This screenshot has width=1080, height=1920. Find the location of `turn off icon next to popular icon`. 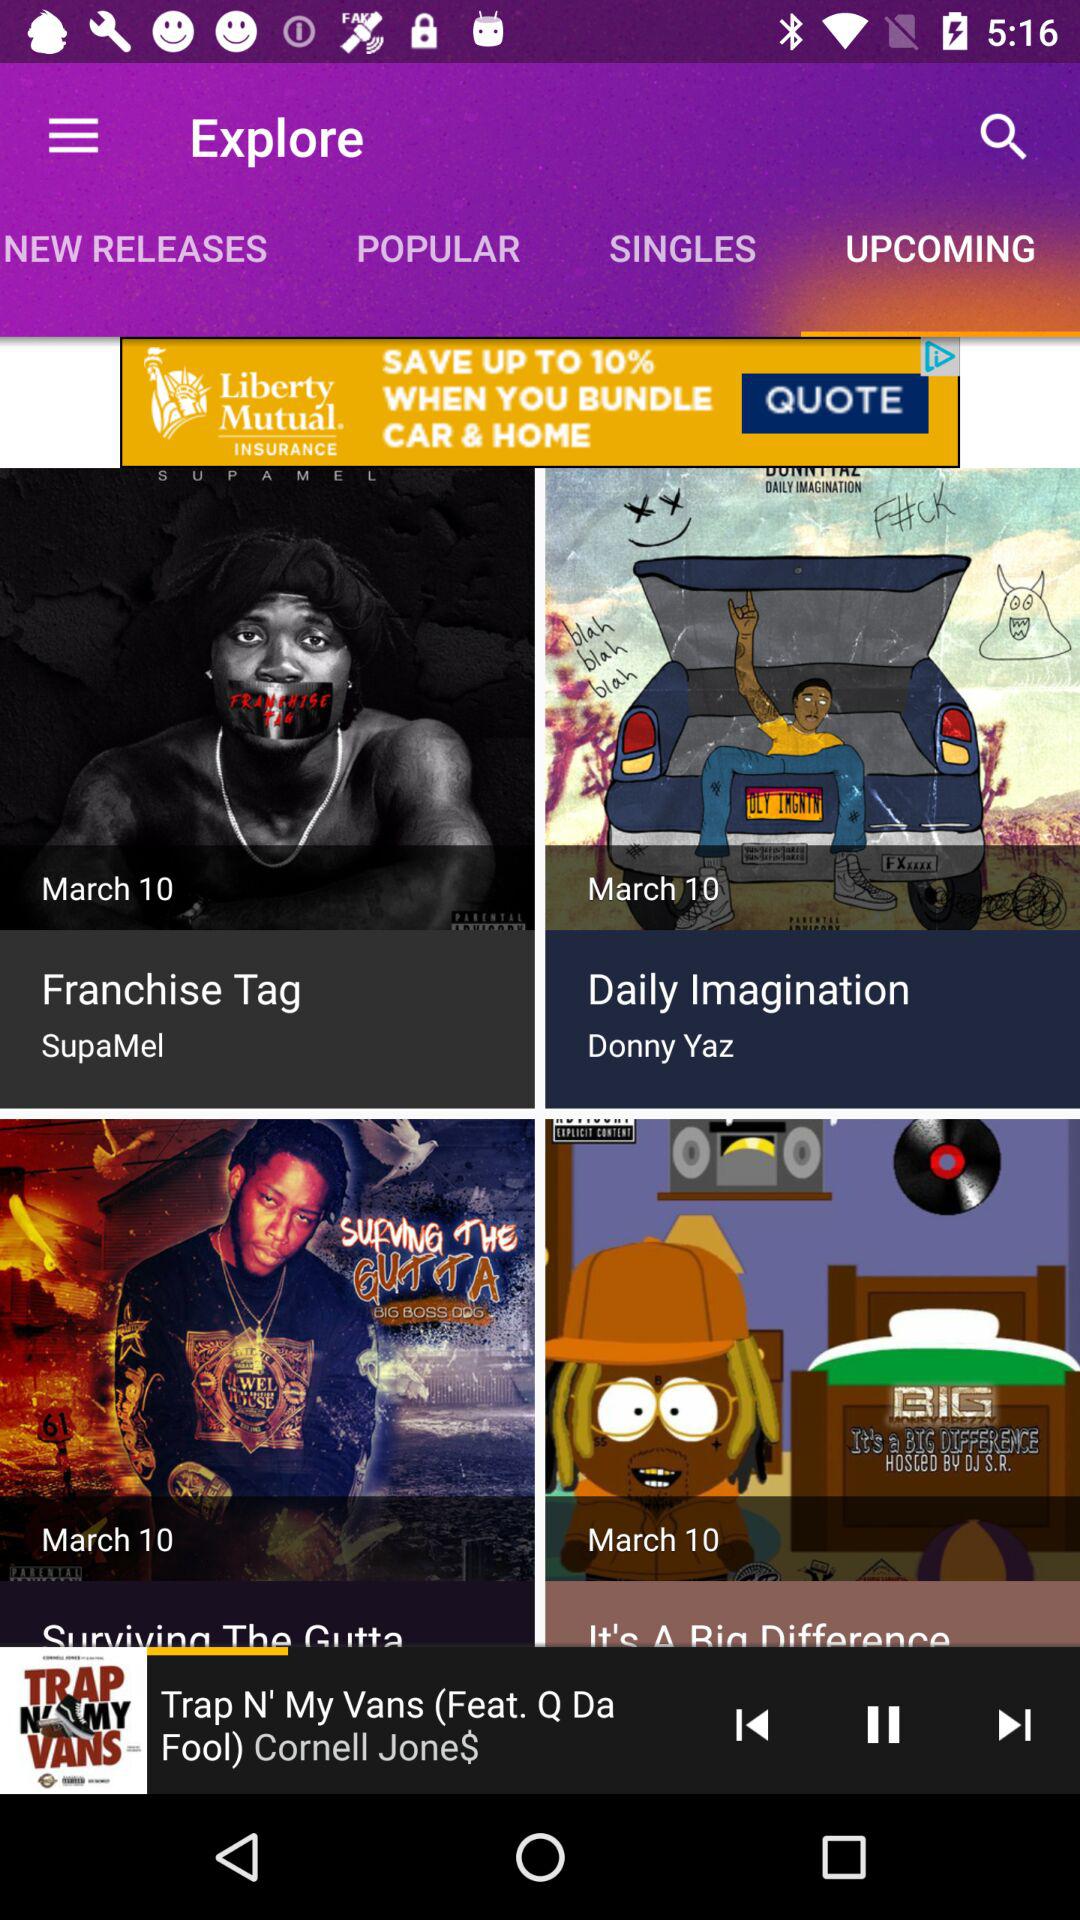

turn off icon next to popular icon is located at coordinates (156, 247).